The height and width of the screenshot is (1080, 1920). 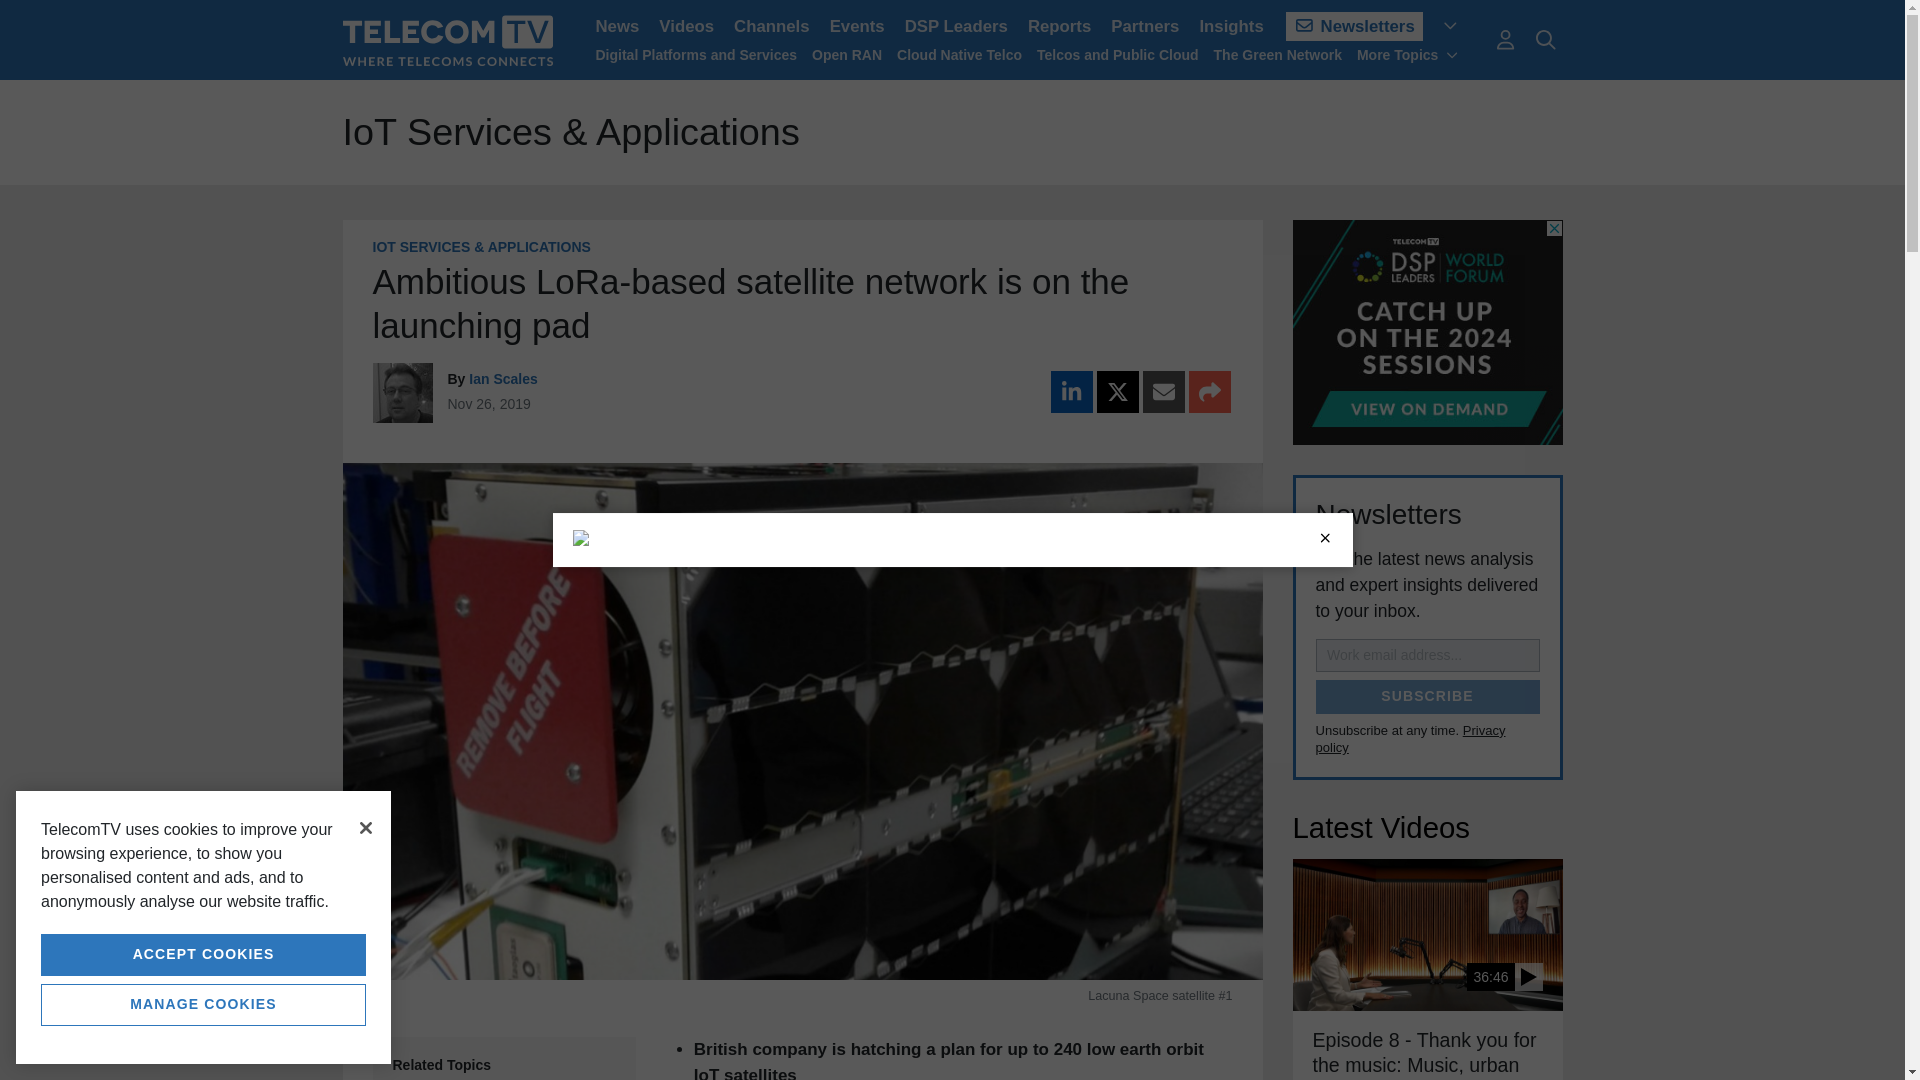 I want to click on Videos, so click(x=686, y=26).